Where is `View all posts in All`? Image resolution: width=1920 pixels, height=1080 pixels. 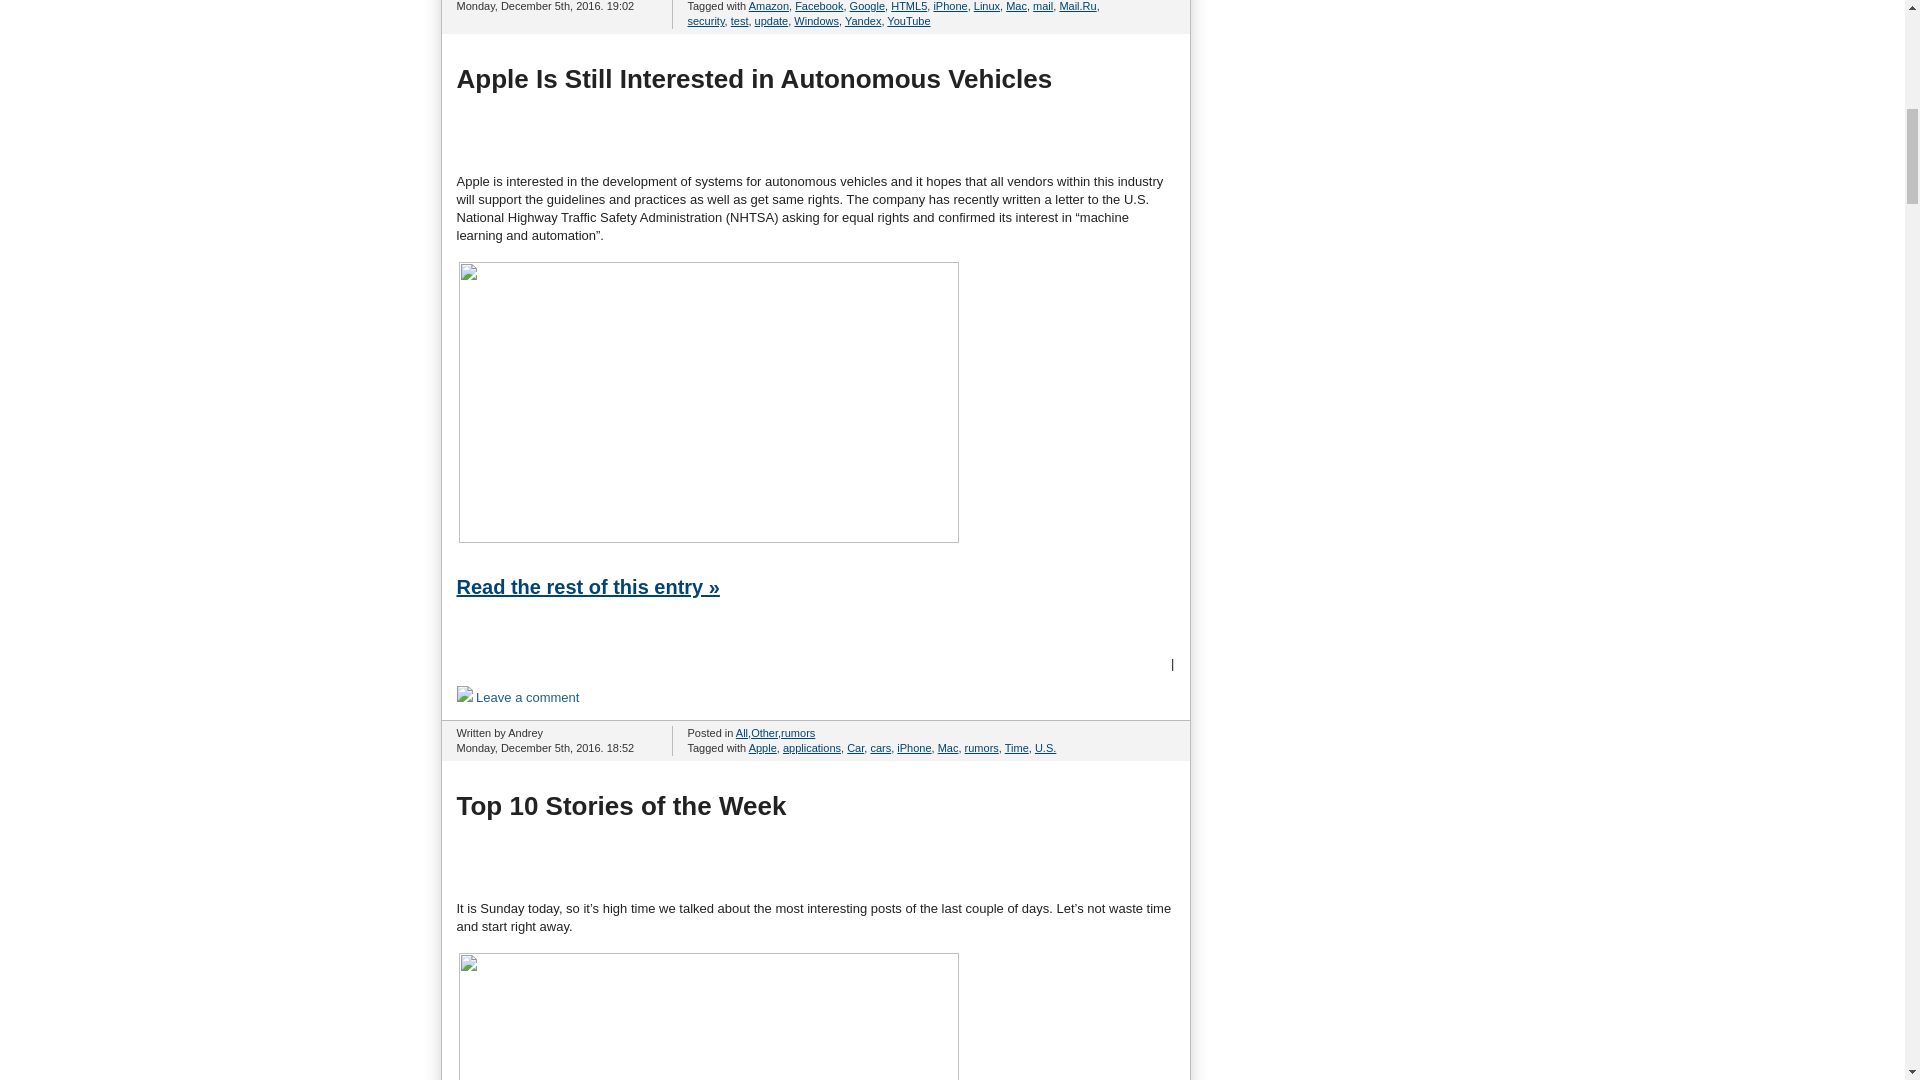 View all posts in All is located at coordinates (742, 732).